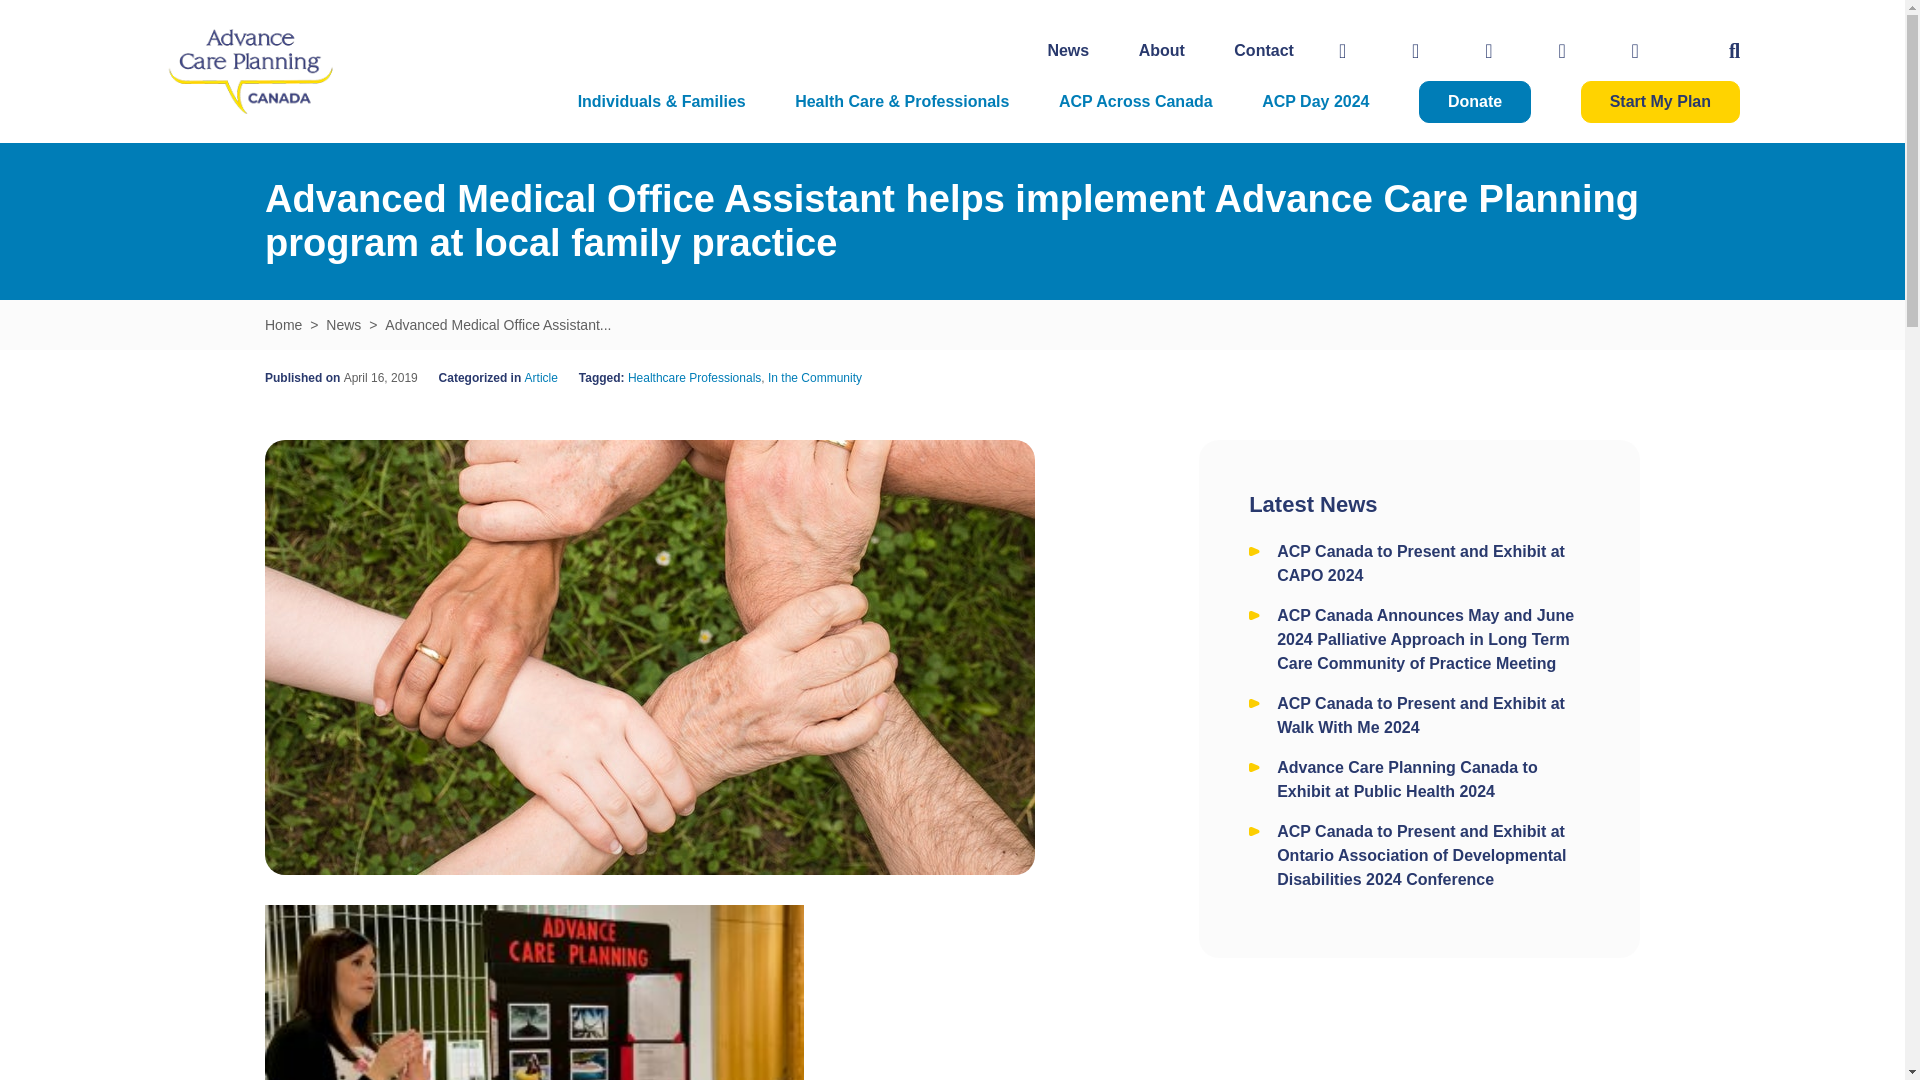 The height and width of the screenshot is (1080, 1920). I want to click on News, so click(343, 324).